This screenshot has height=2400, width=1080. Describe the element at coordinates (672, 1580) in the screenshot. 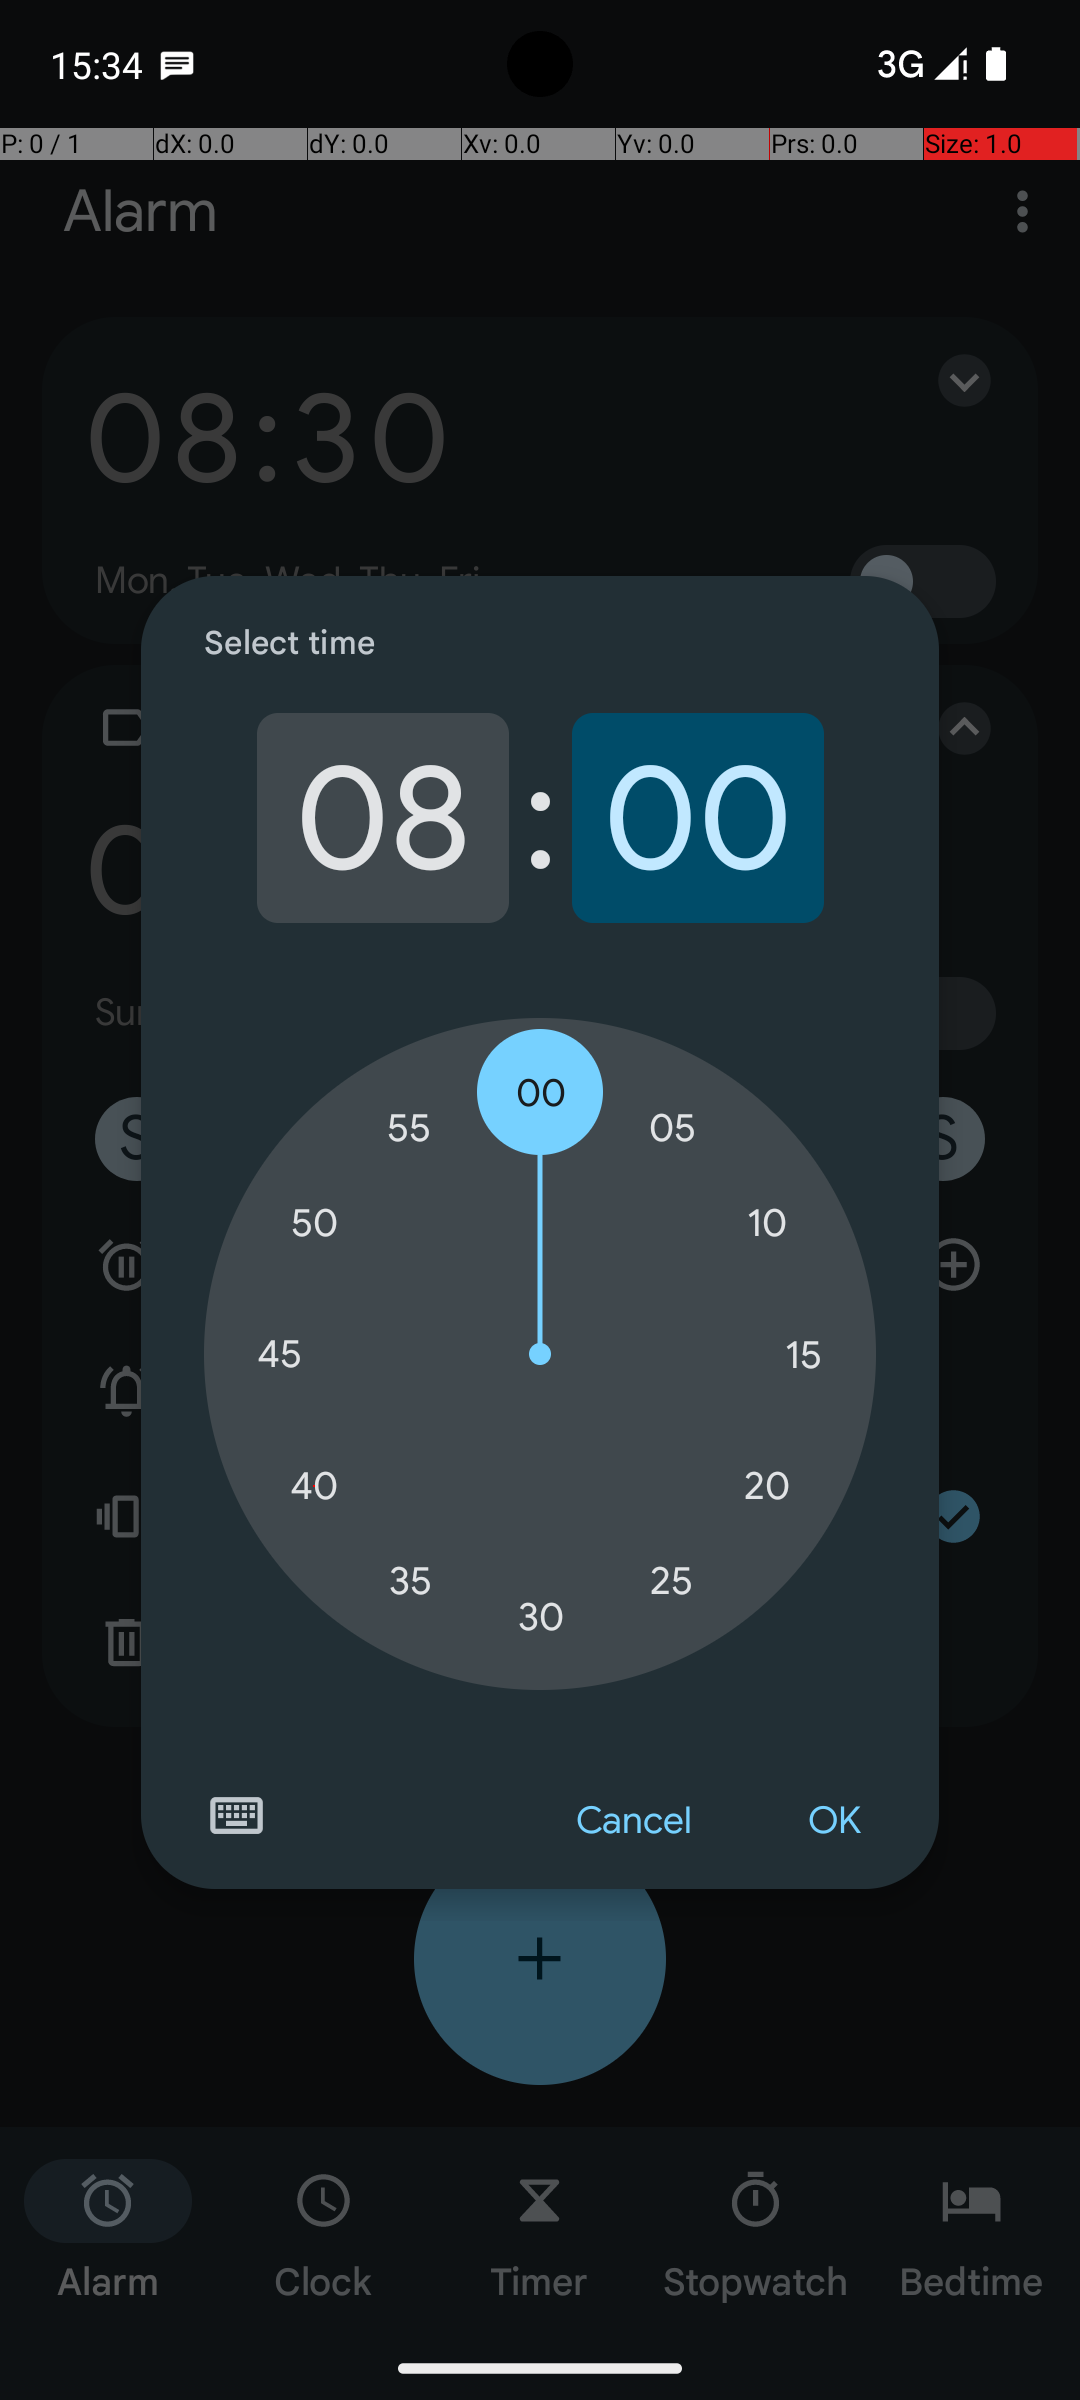

I see `25` at that location.